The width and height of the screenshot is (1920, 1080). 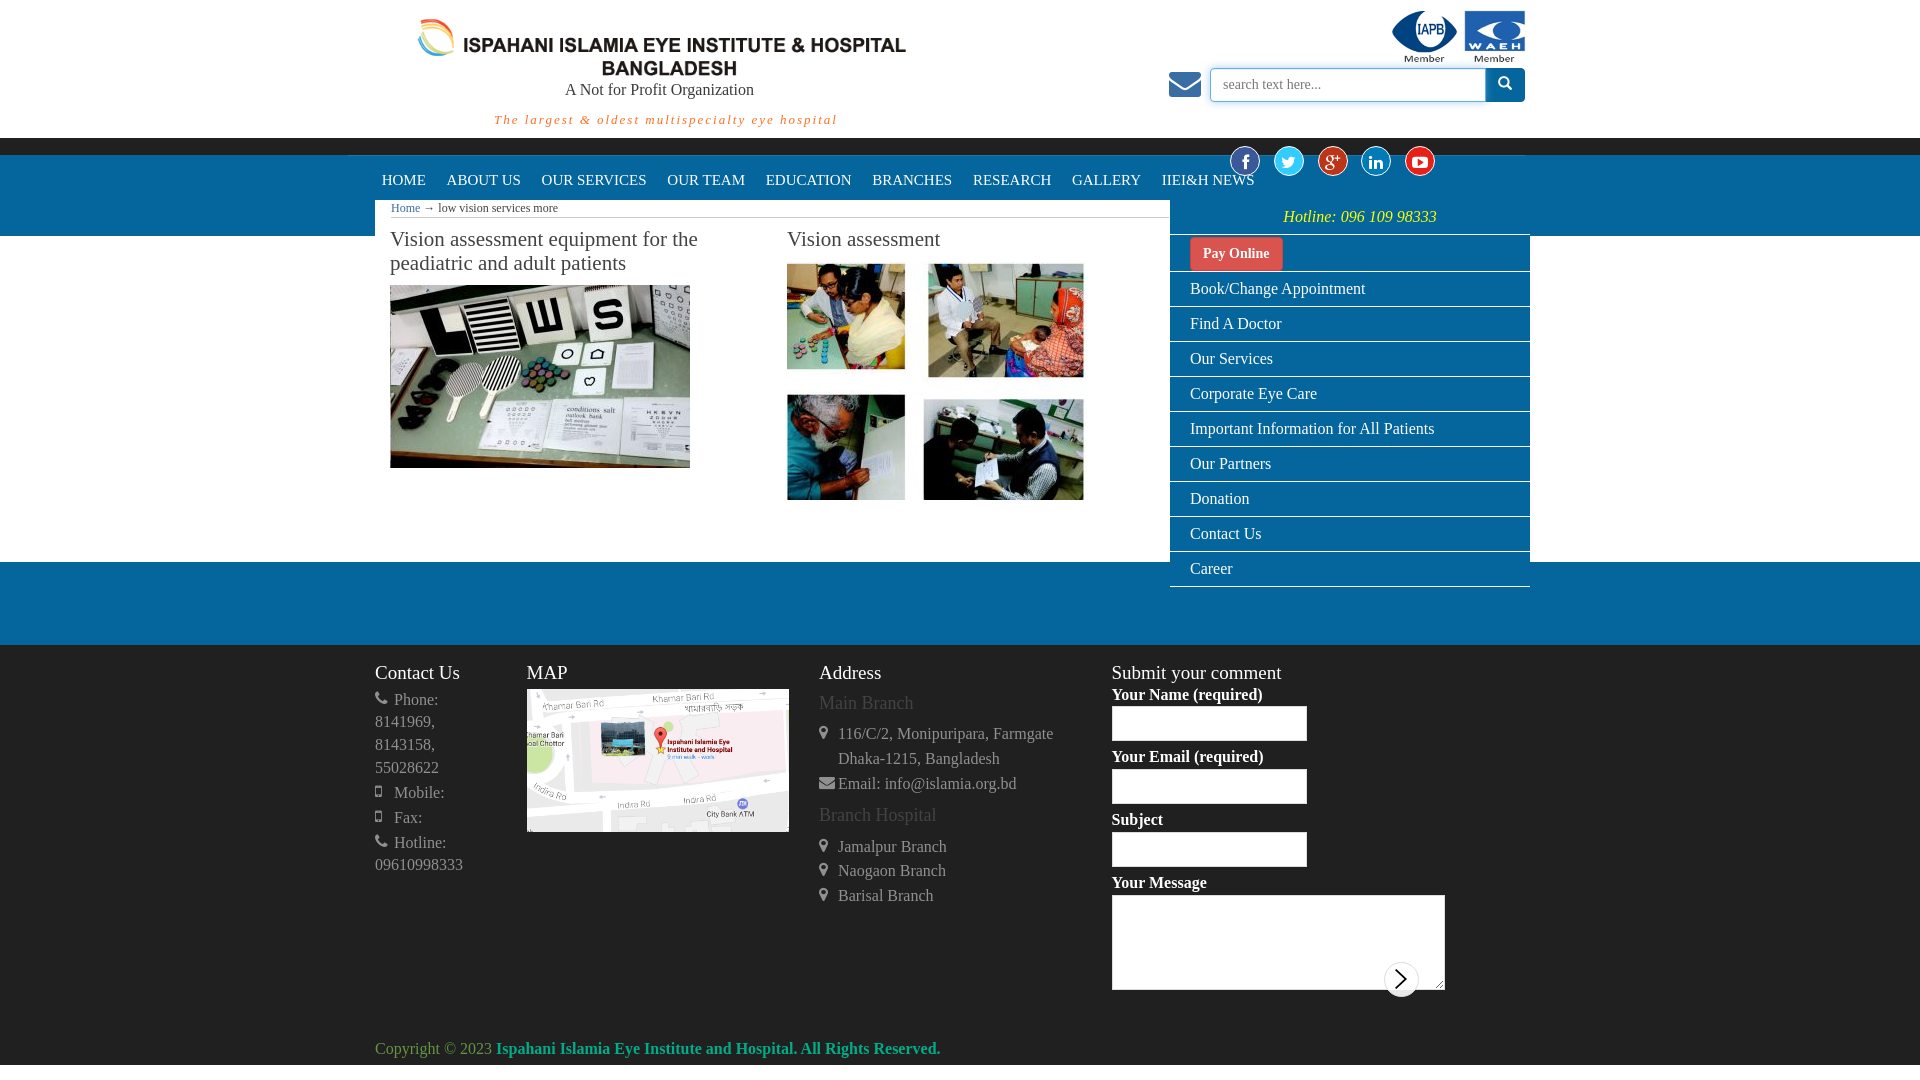 I want to click on Contact Us, so click(x=1226, y=534).